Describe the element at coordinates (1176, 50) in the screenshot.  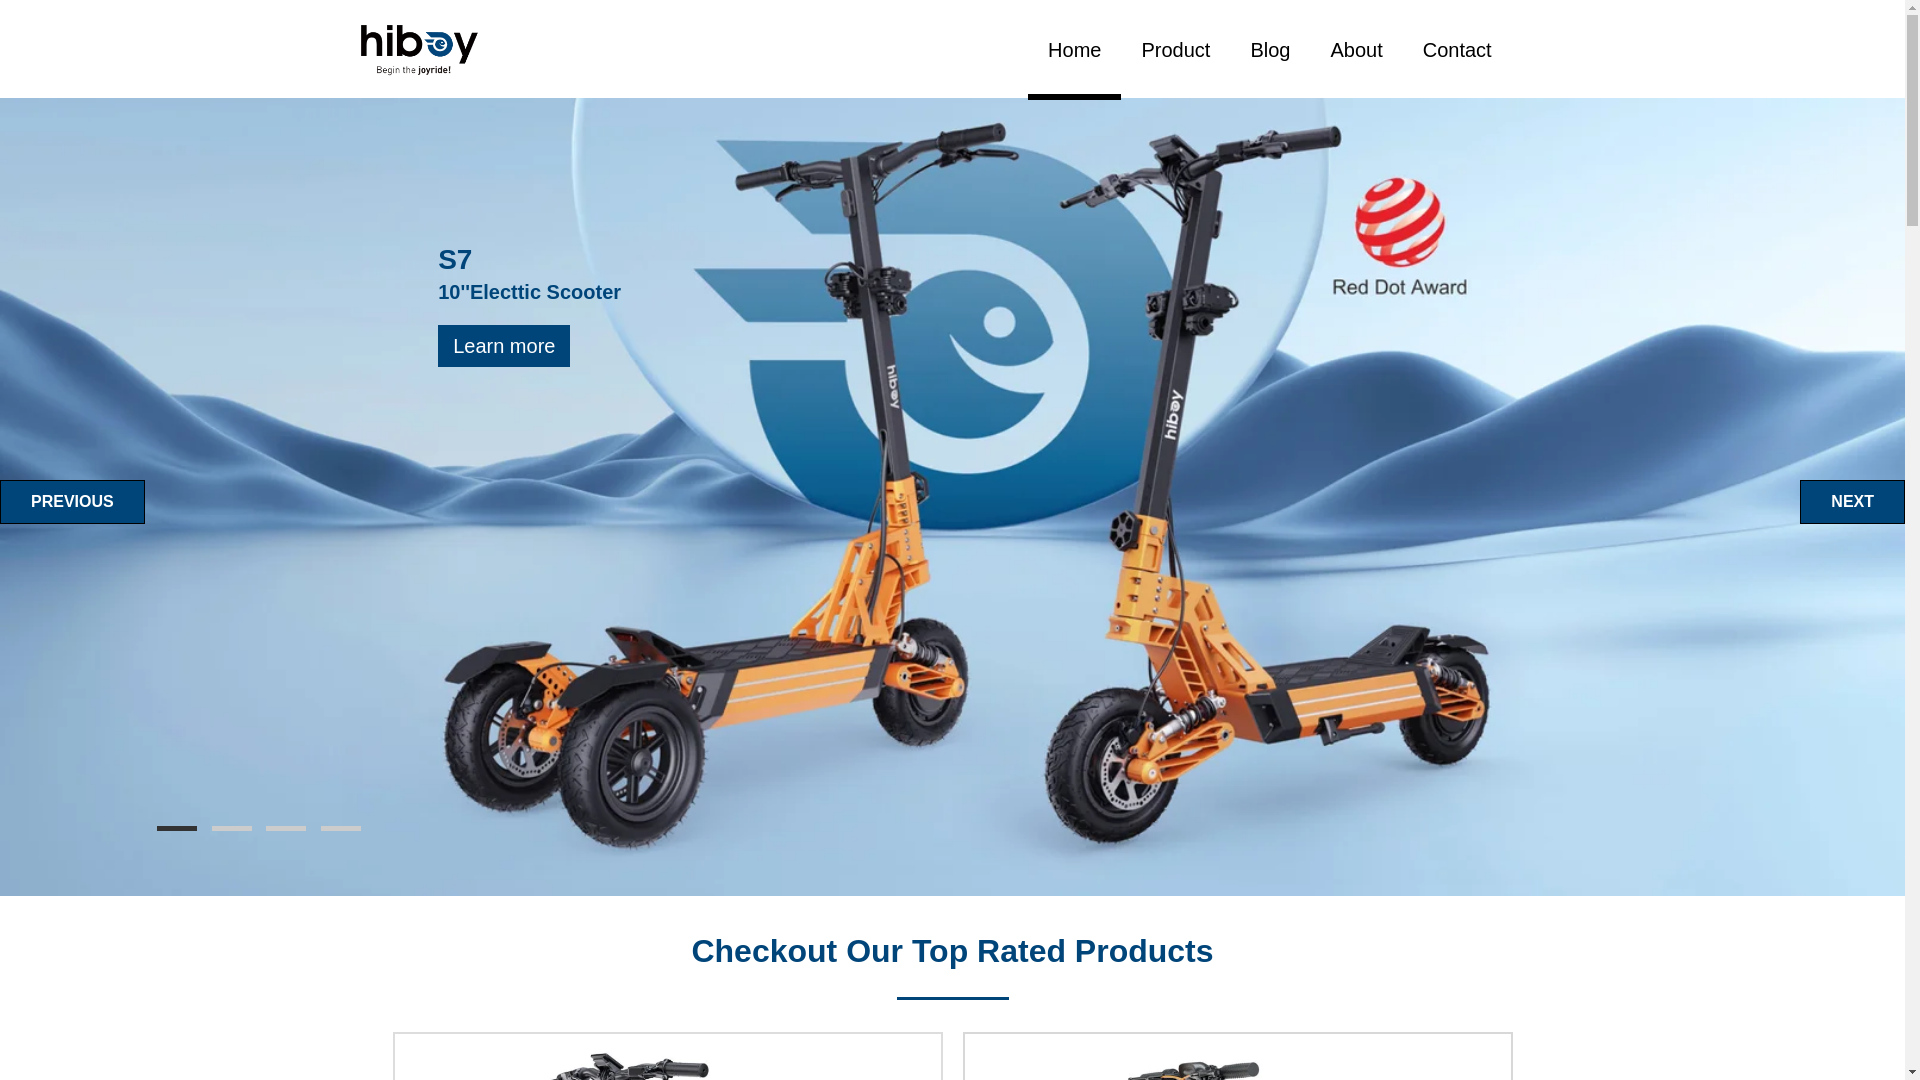
I see `Product` at that location.